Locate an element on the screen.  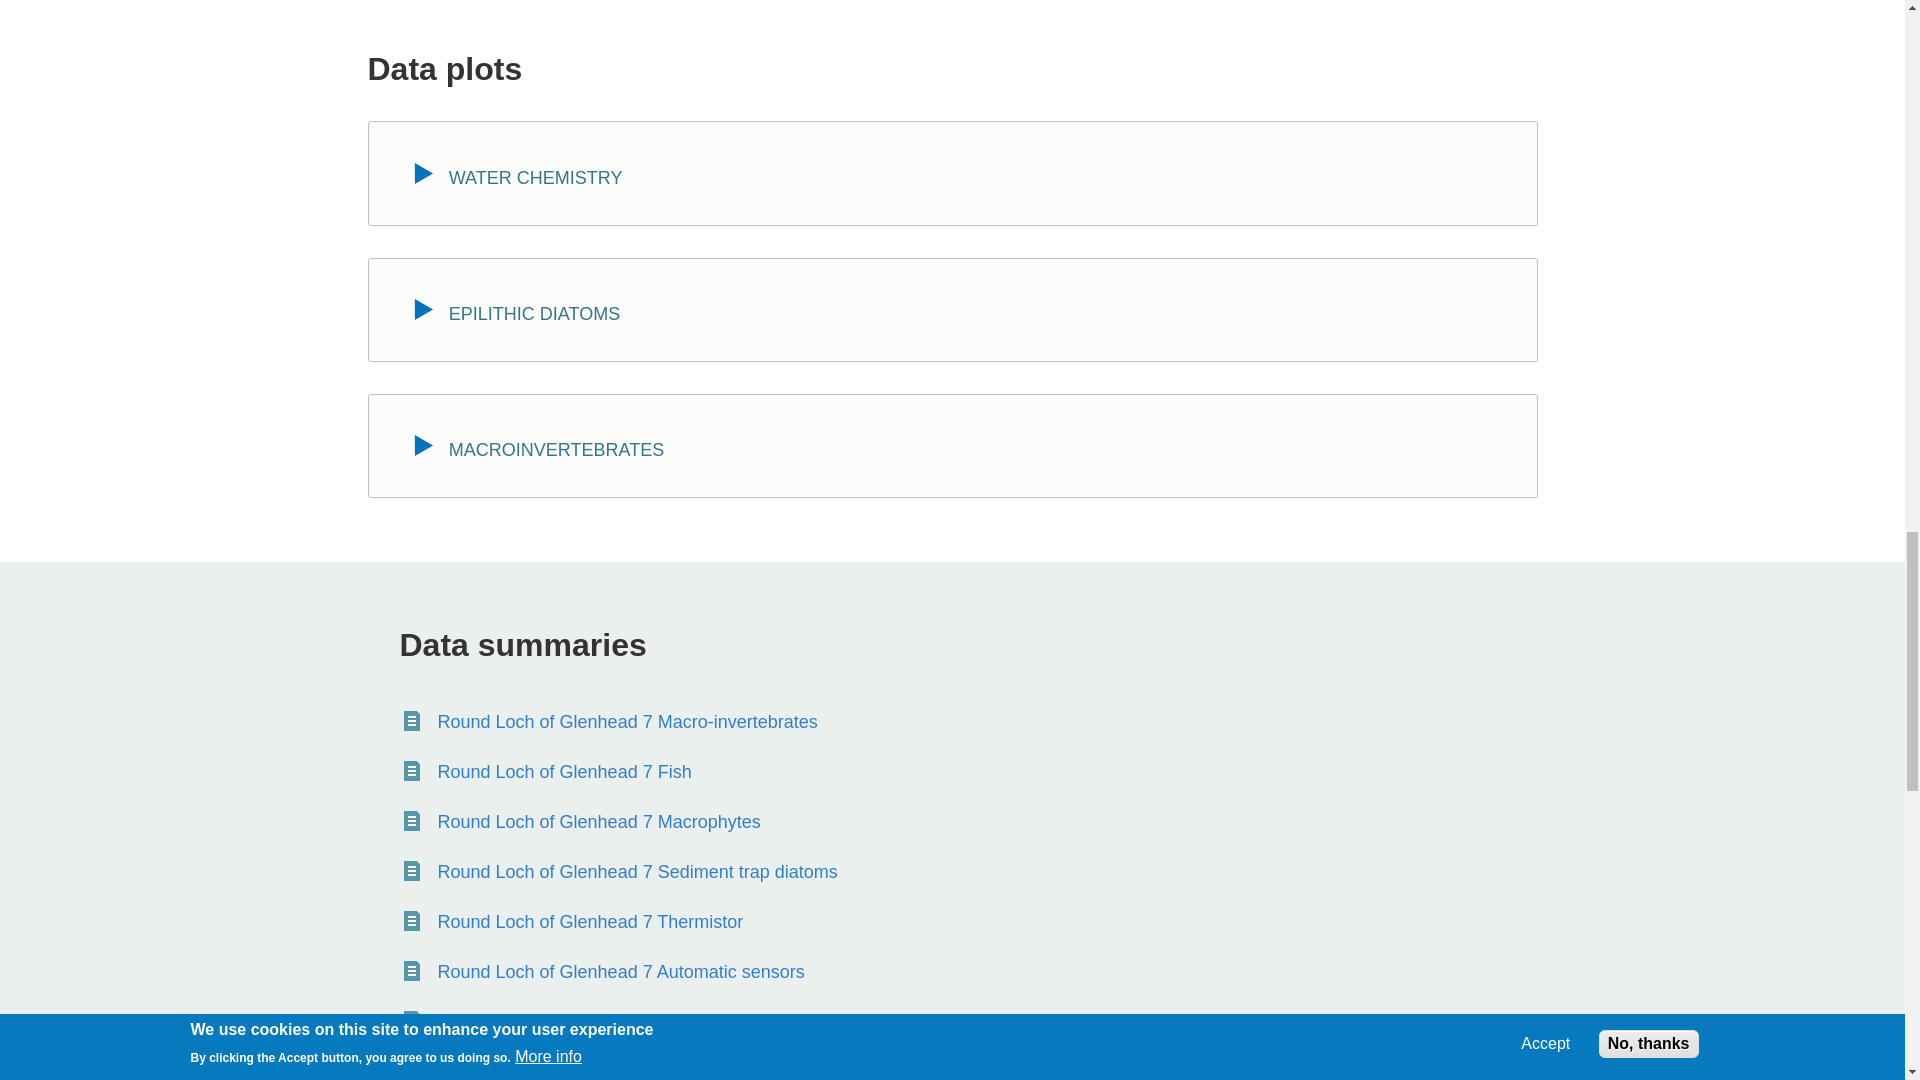
Round Loch of Glenhead 7 Macrophytes is located at coordinates (598, 824).